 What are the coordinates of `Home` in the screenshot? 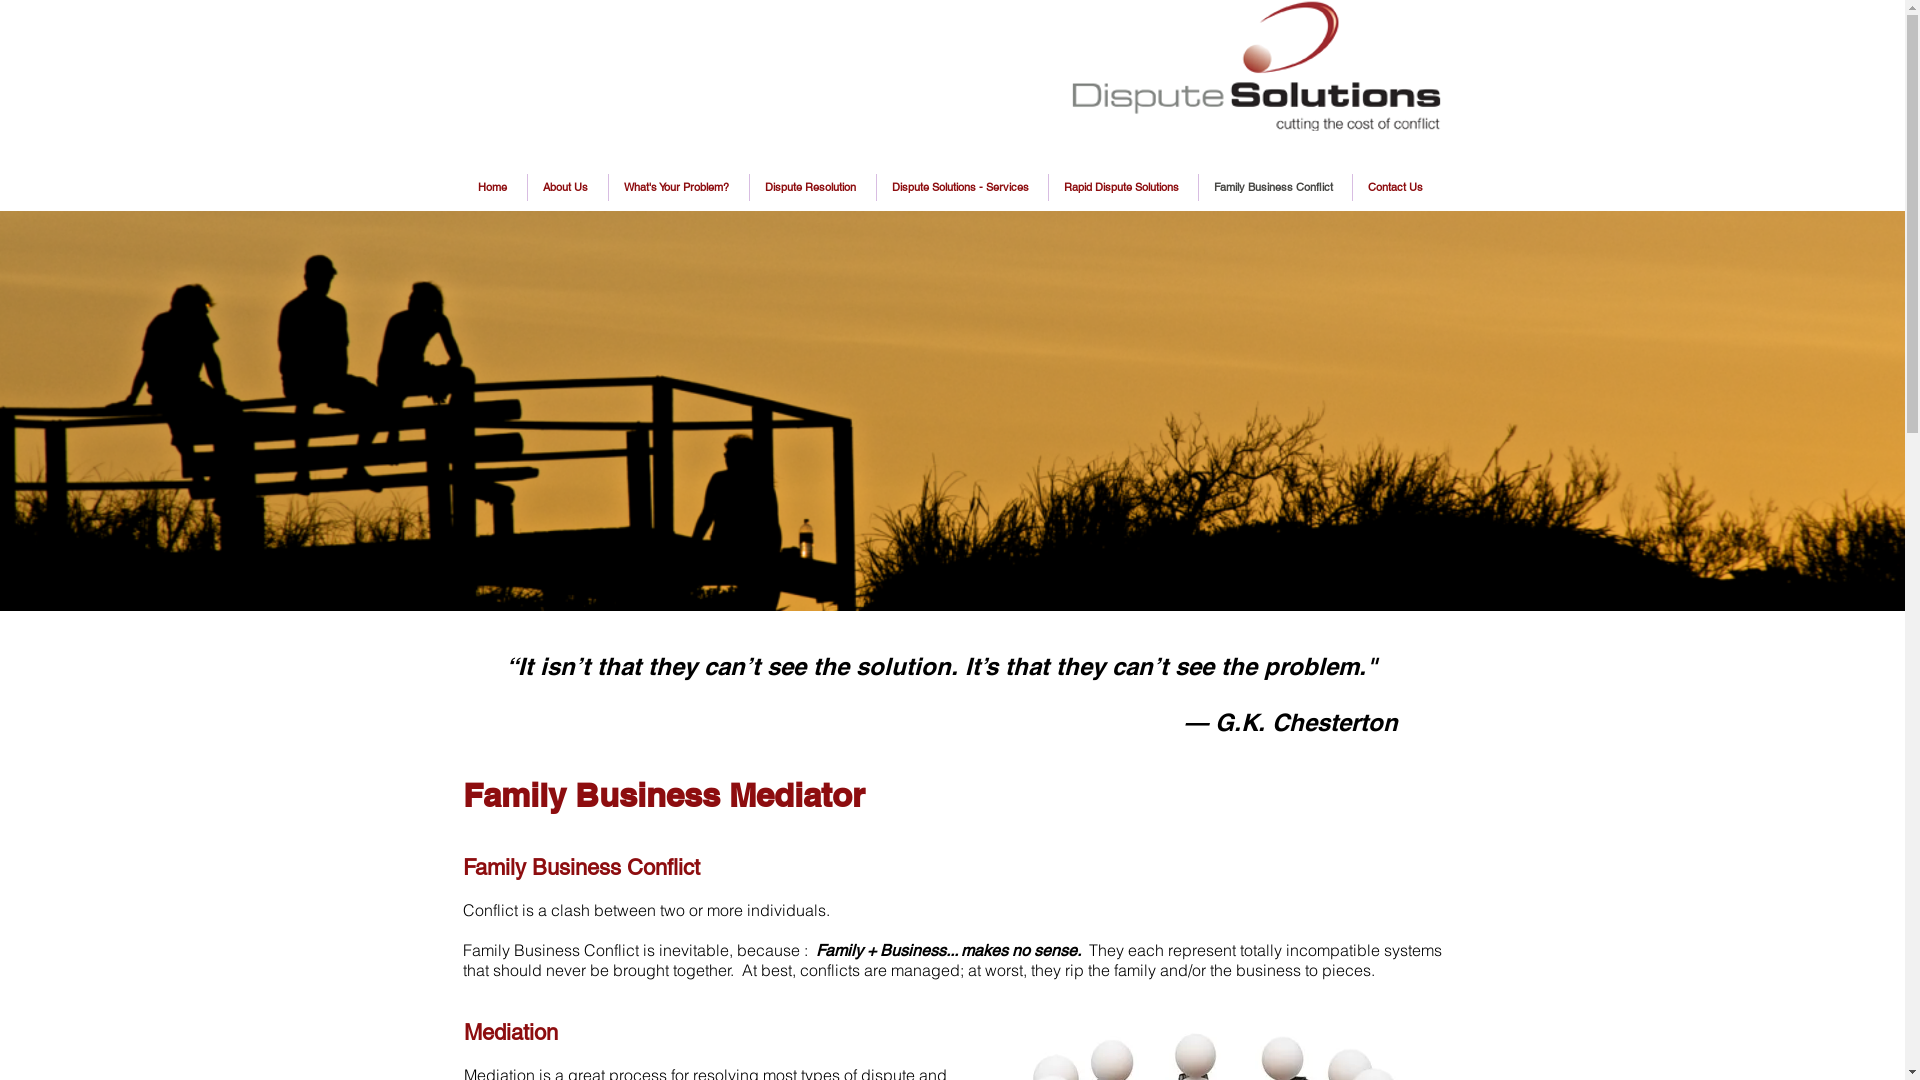 It's located at (494, 188).